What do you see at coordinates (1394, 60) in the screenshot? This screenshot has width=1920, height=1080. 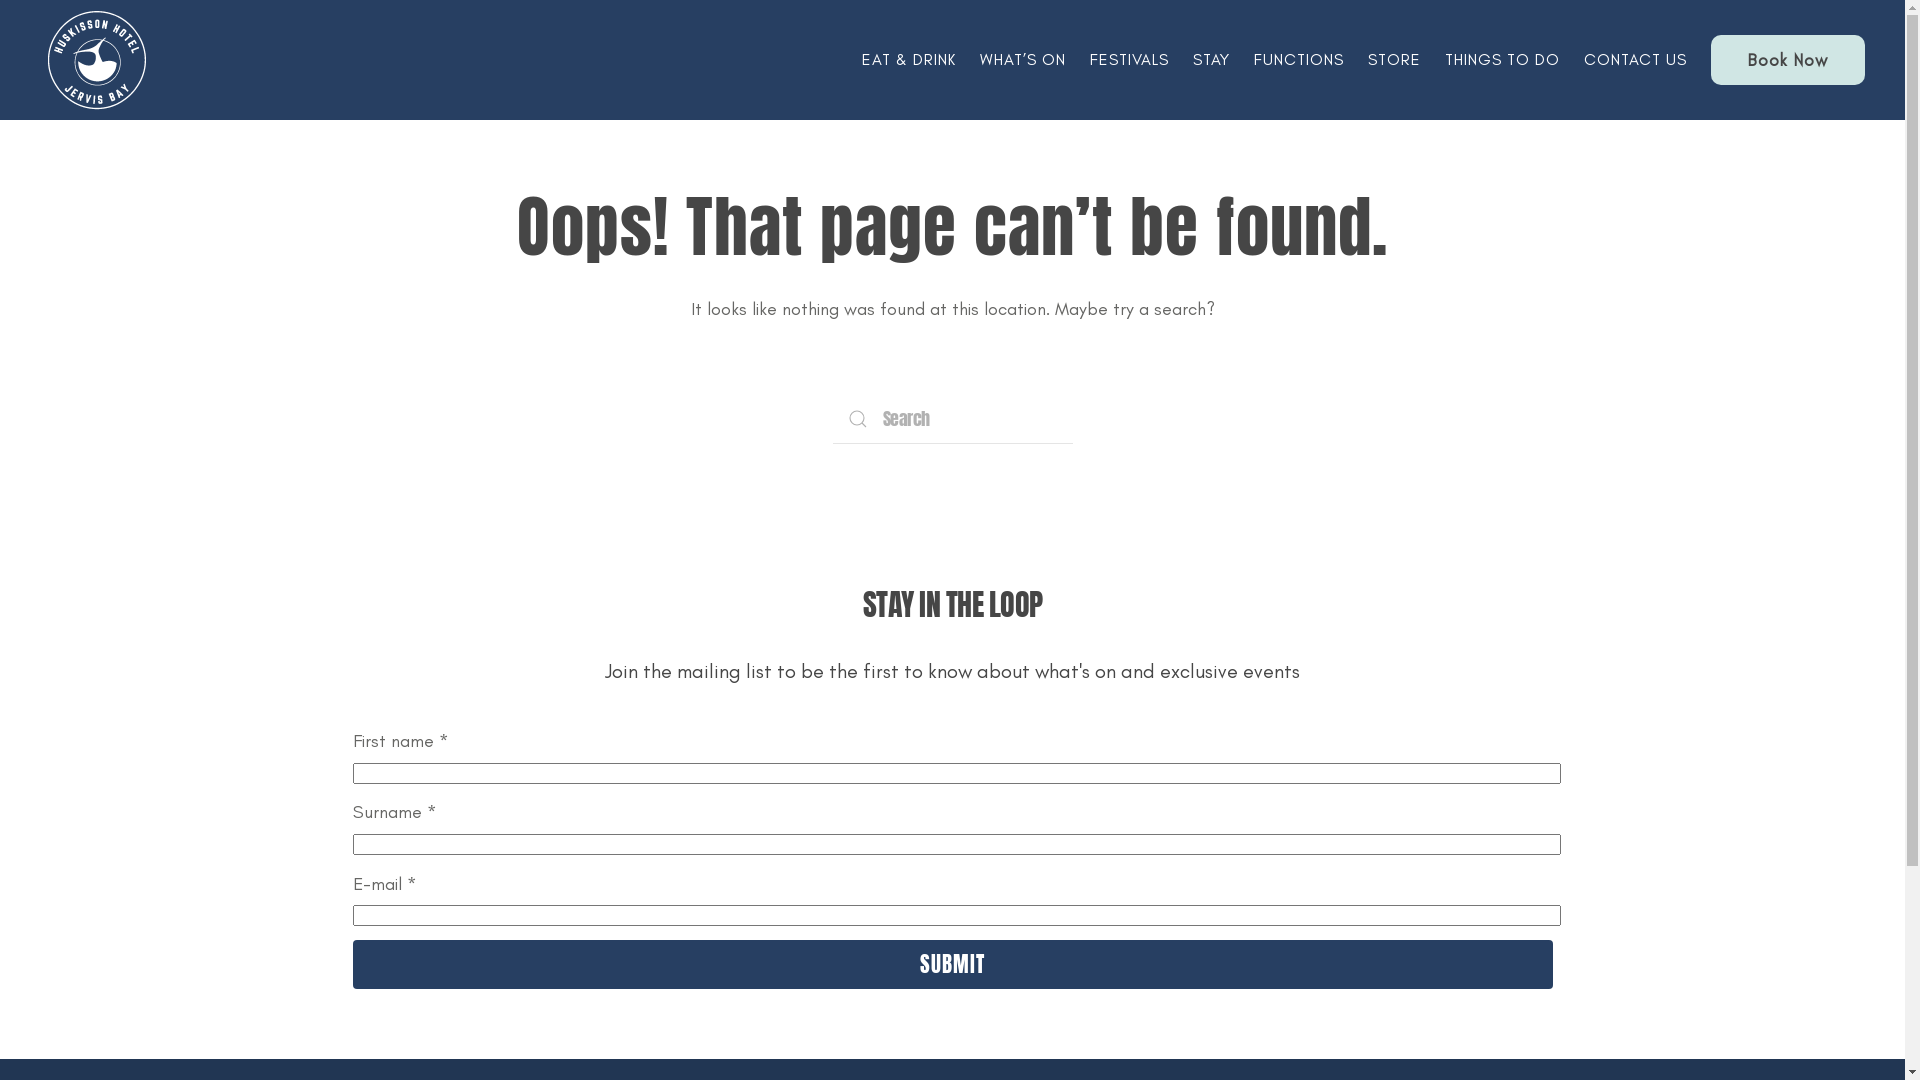 I see `STORE` at bounding box center [1394, 60].